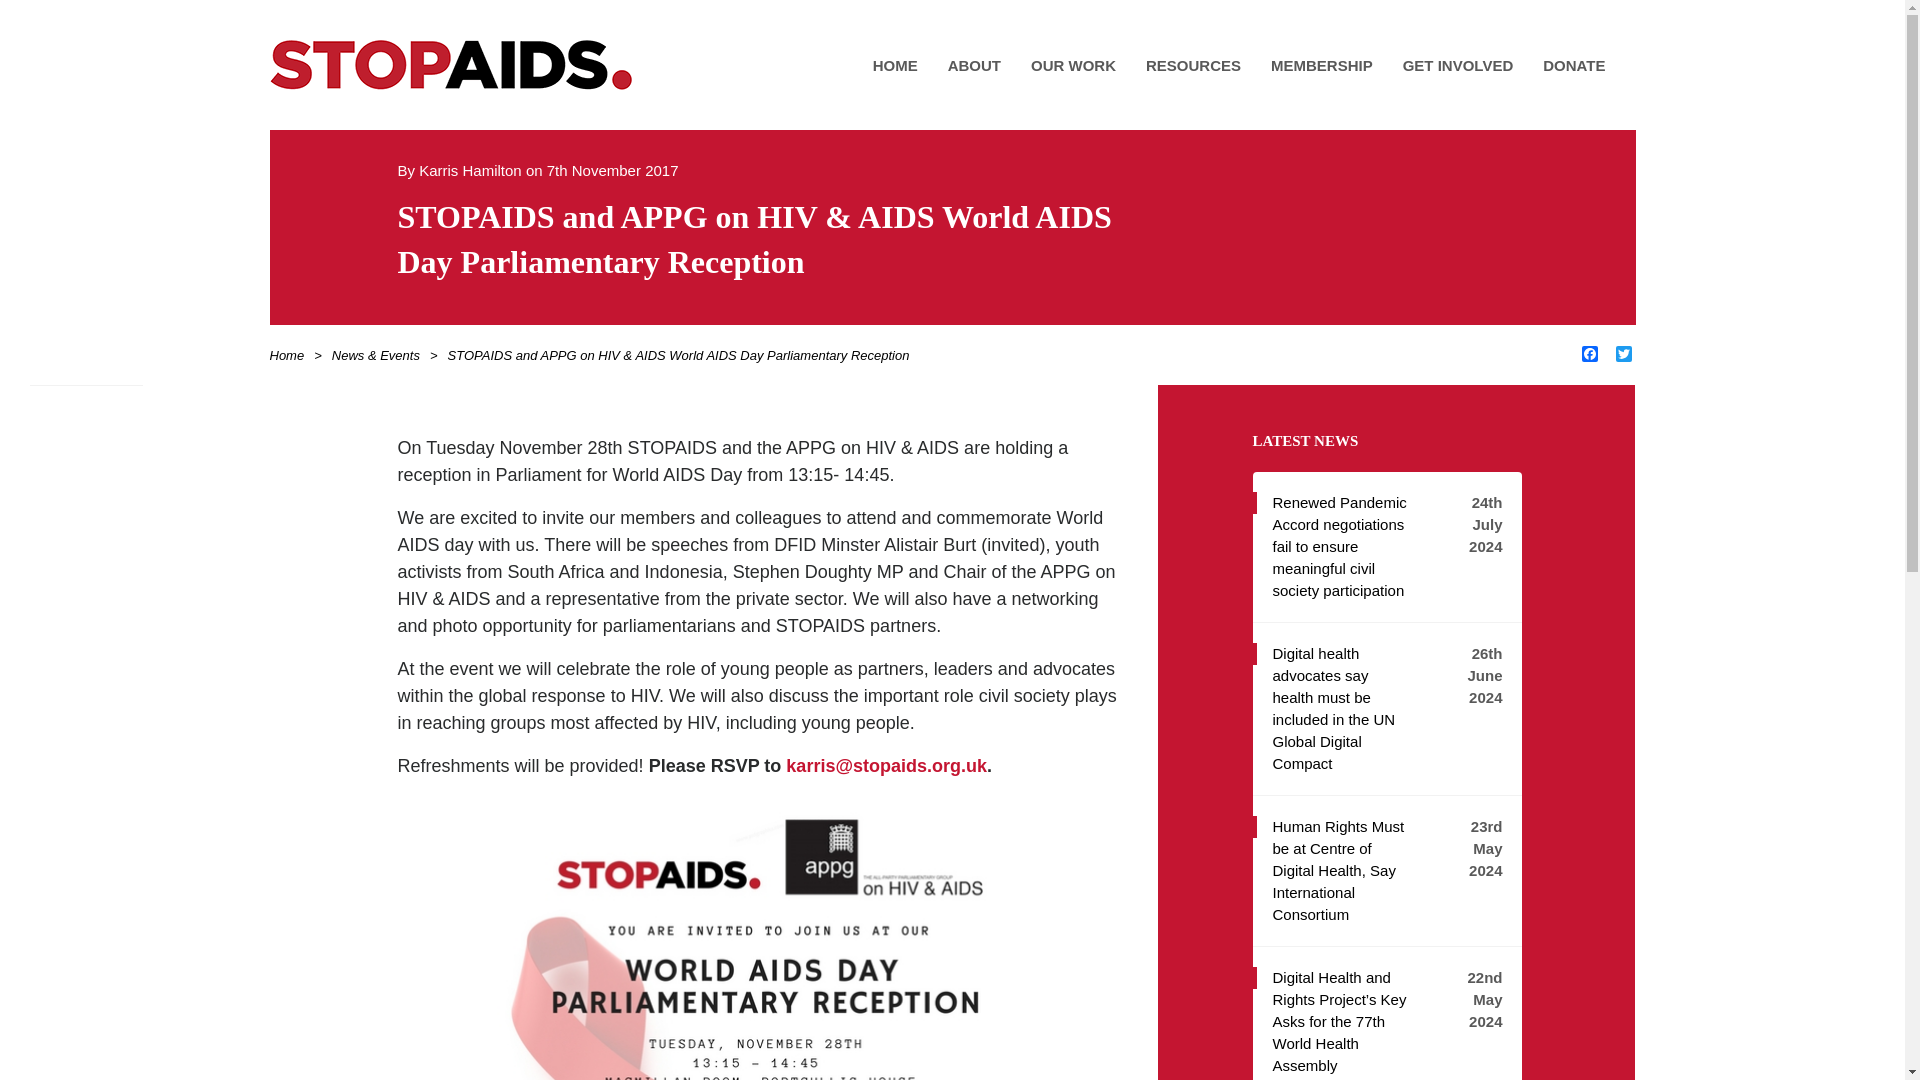  What do you see at coordinates (1458, 65) in the screenshot?
I see `GET INVOLVED` at bounding box center [1458, 65].